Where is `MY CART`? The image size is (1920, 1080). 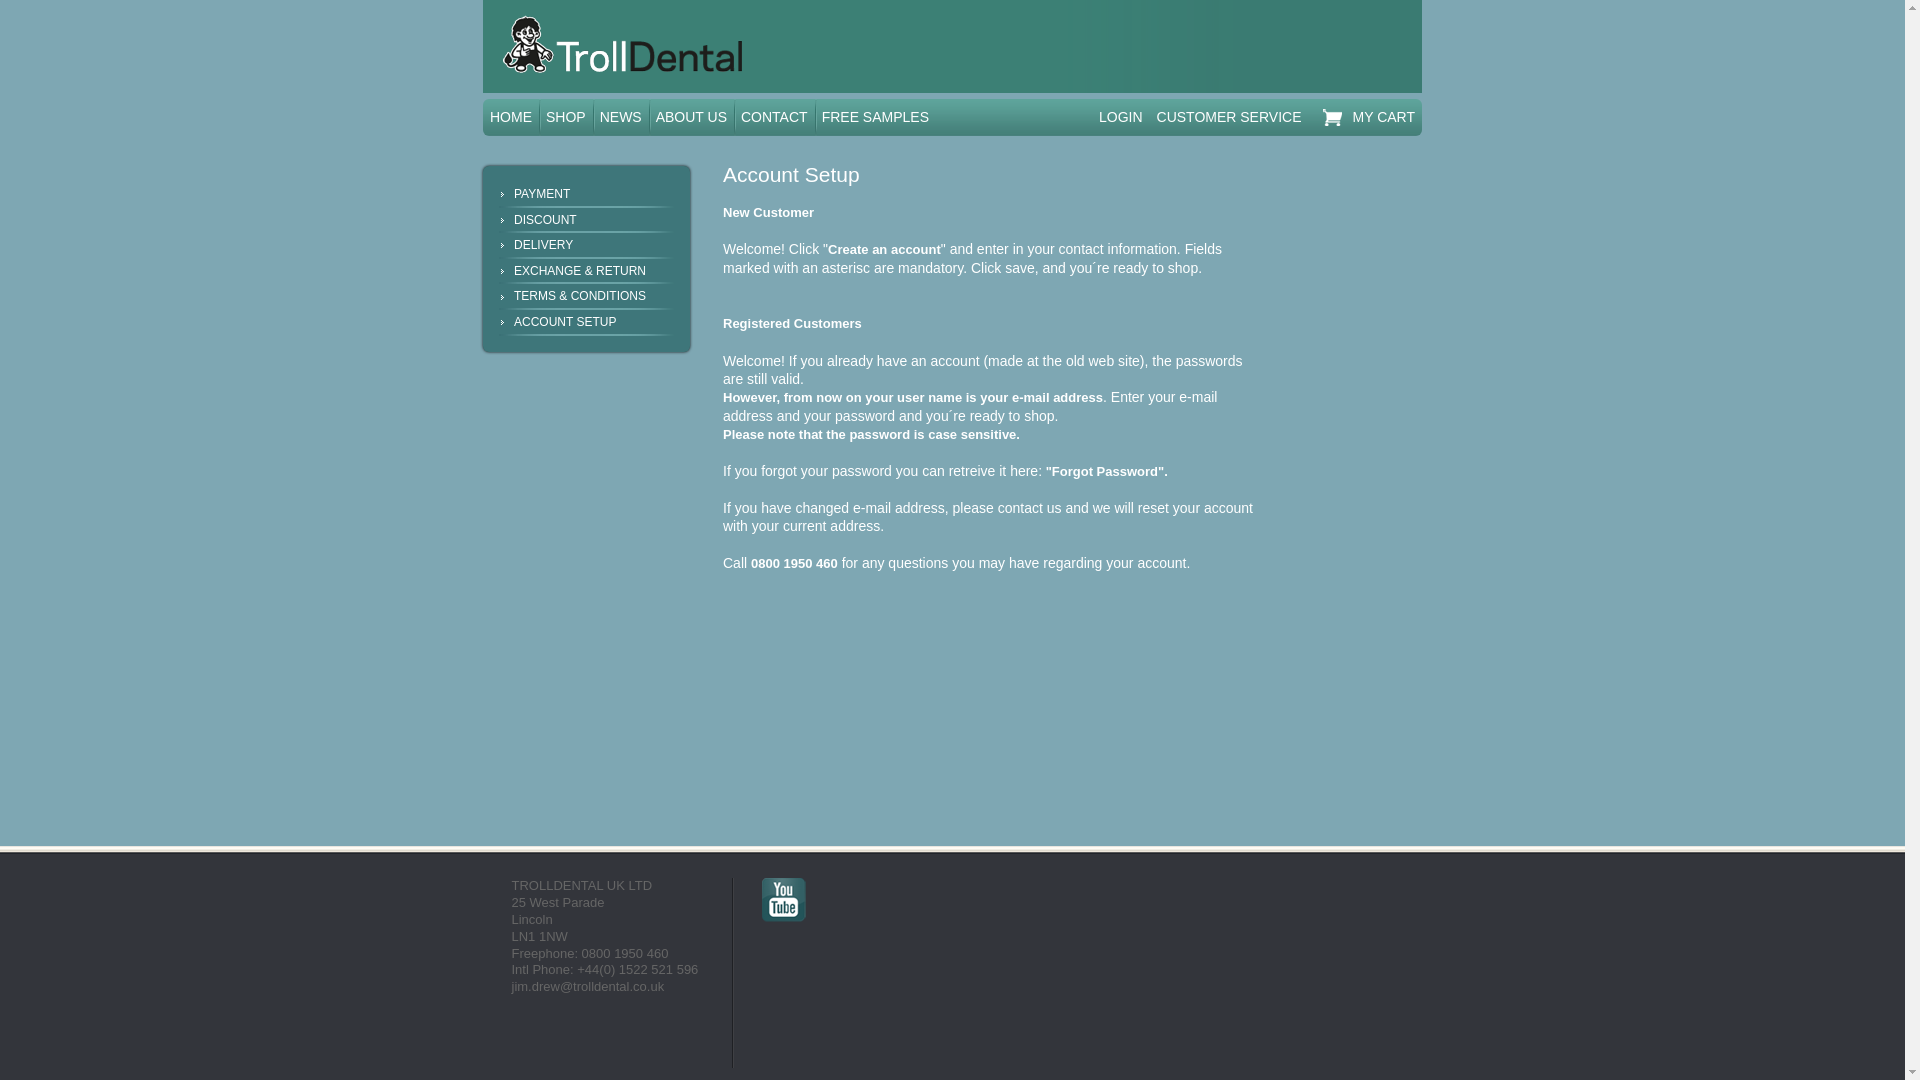
MY CART is located at coordinates (1364, 118).